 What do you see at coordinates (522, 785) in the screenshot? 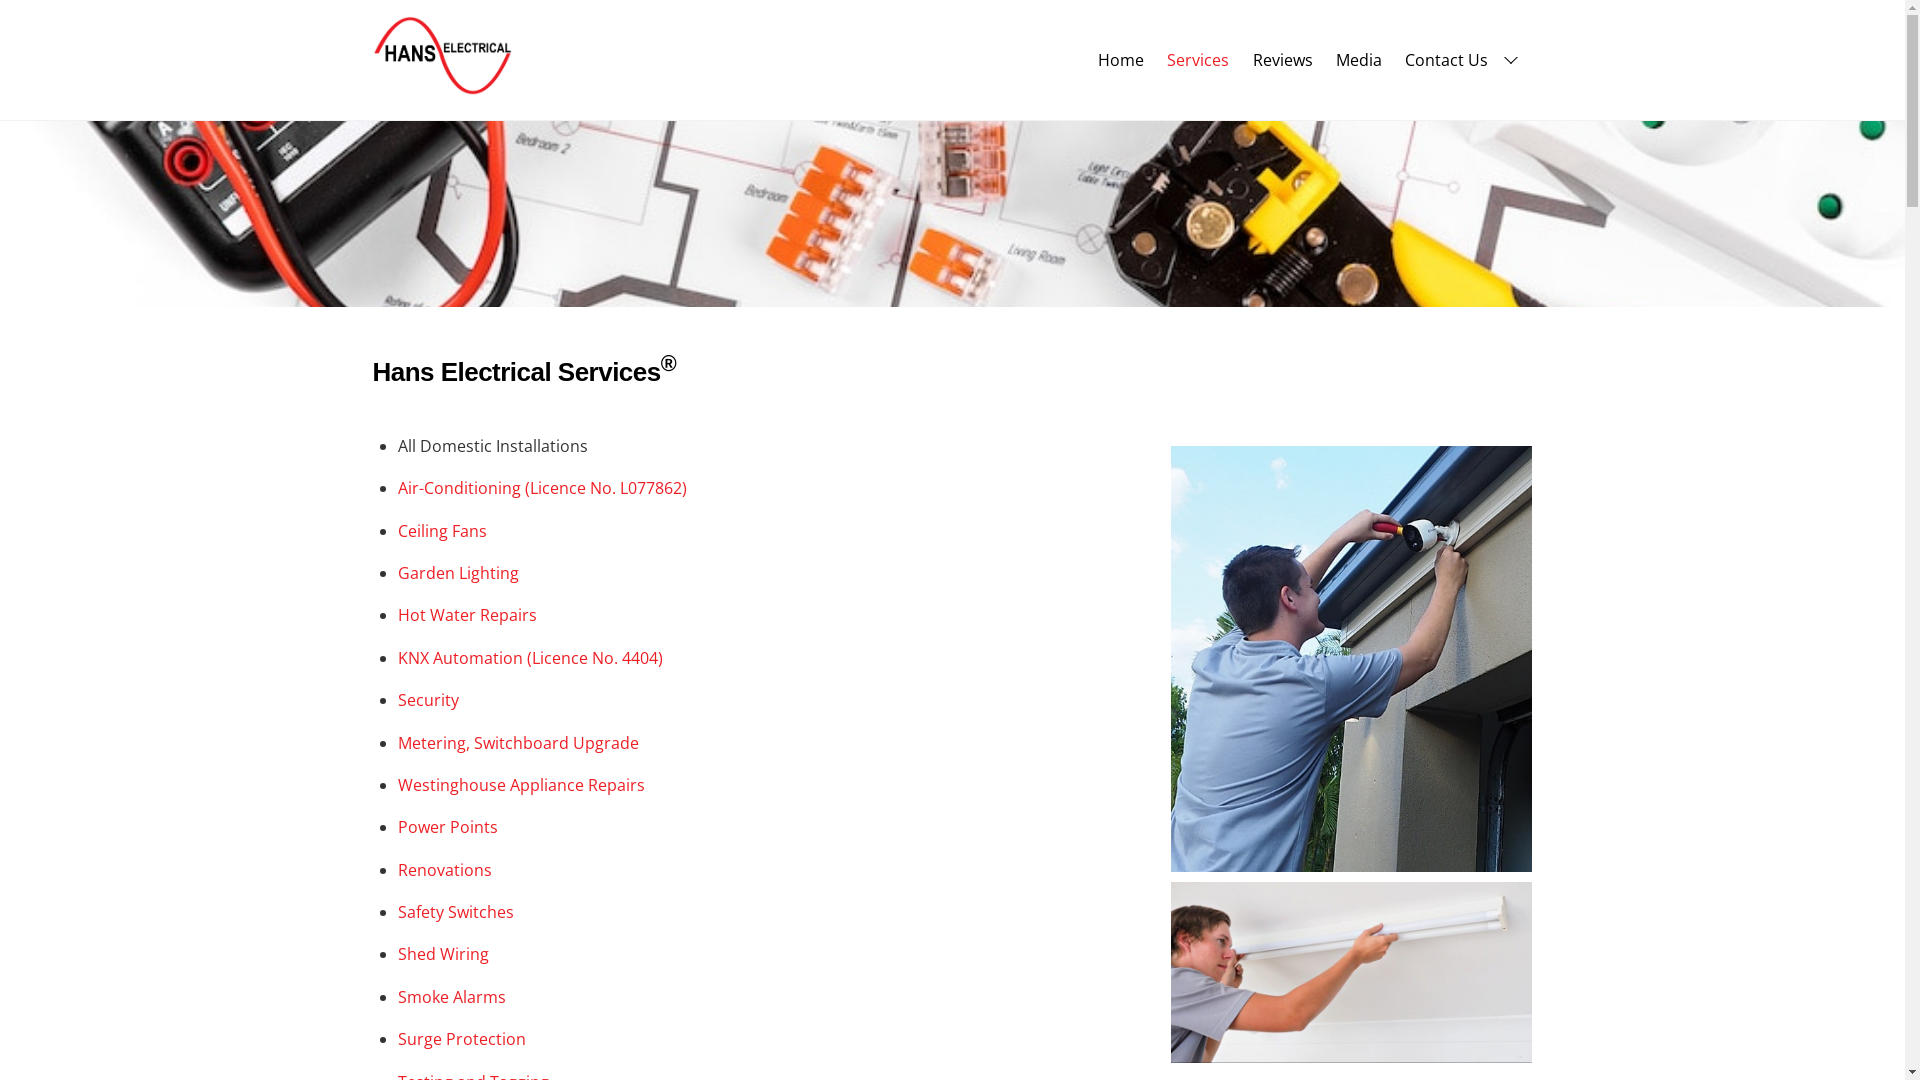
I see `Westinghouse Appliance Repairs` at bounding box center [522, 785].